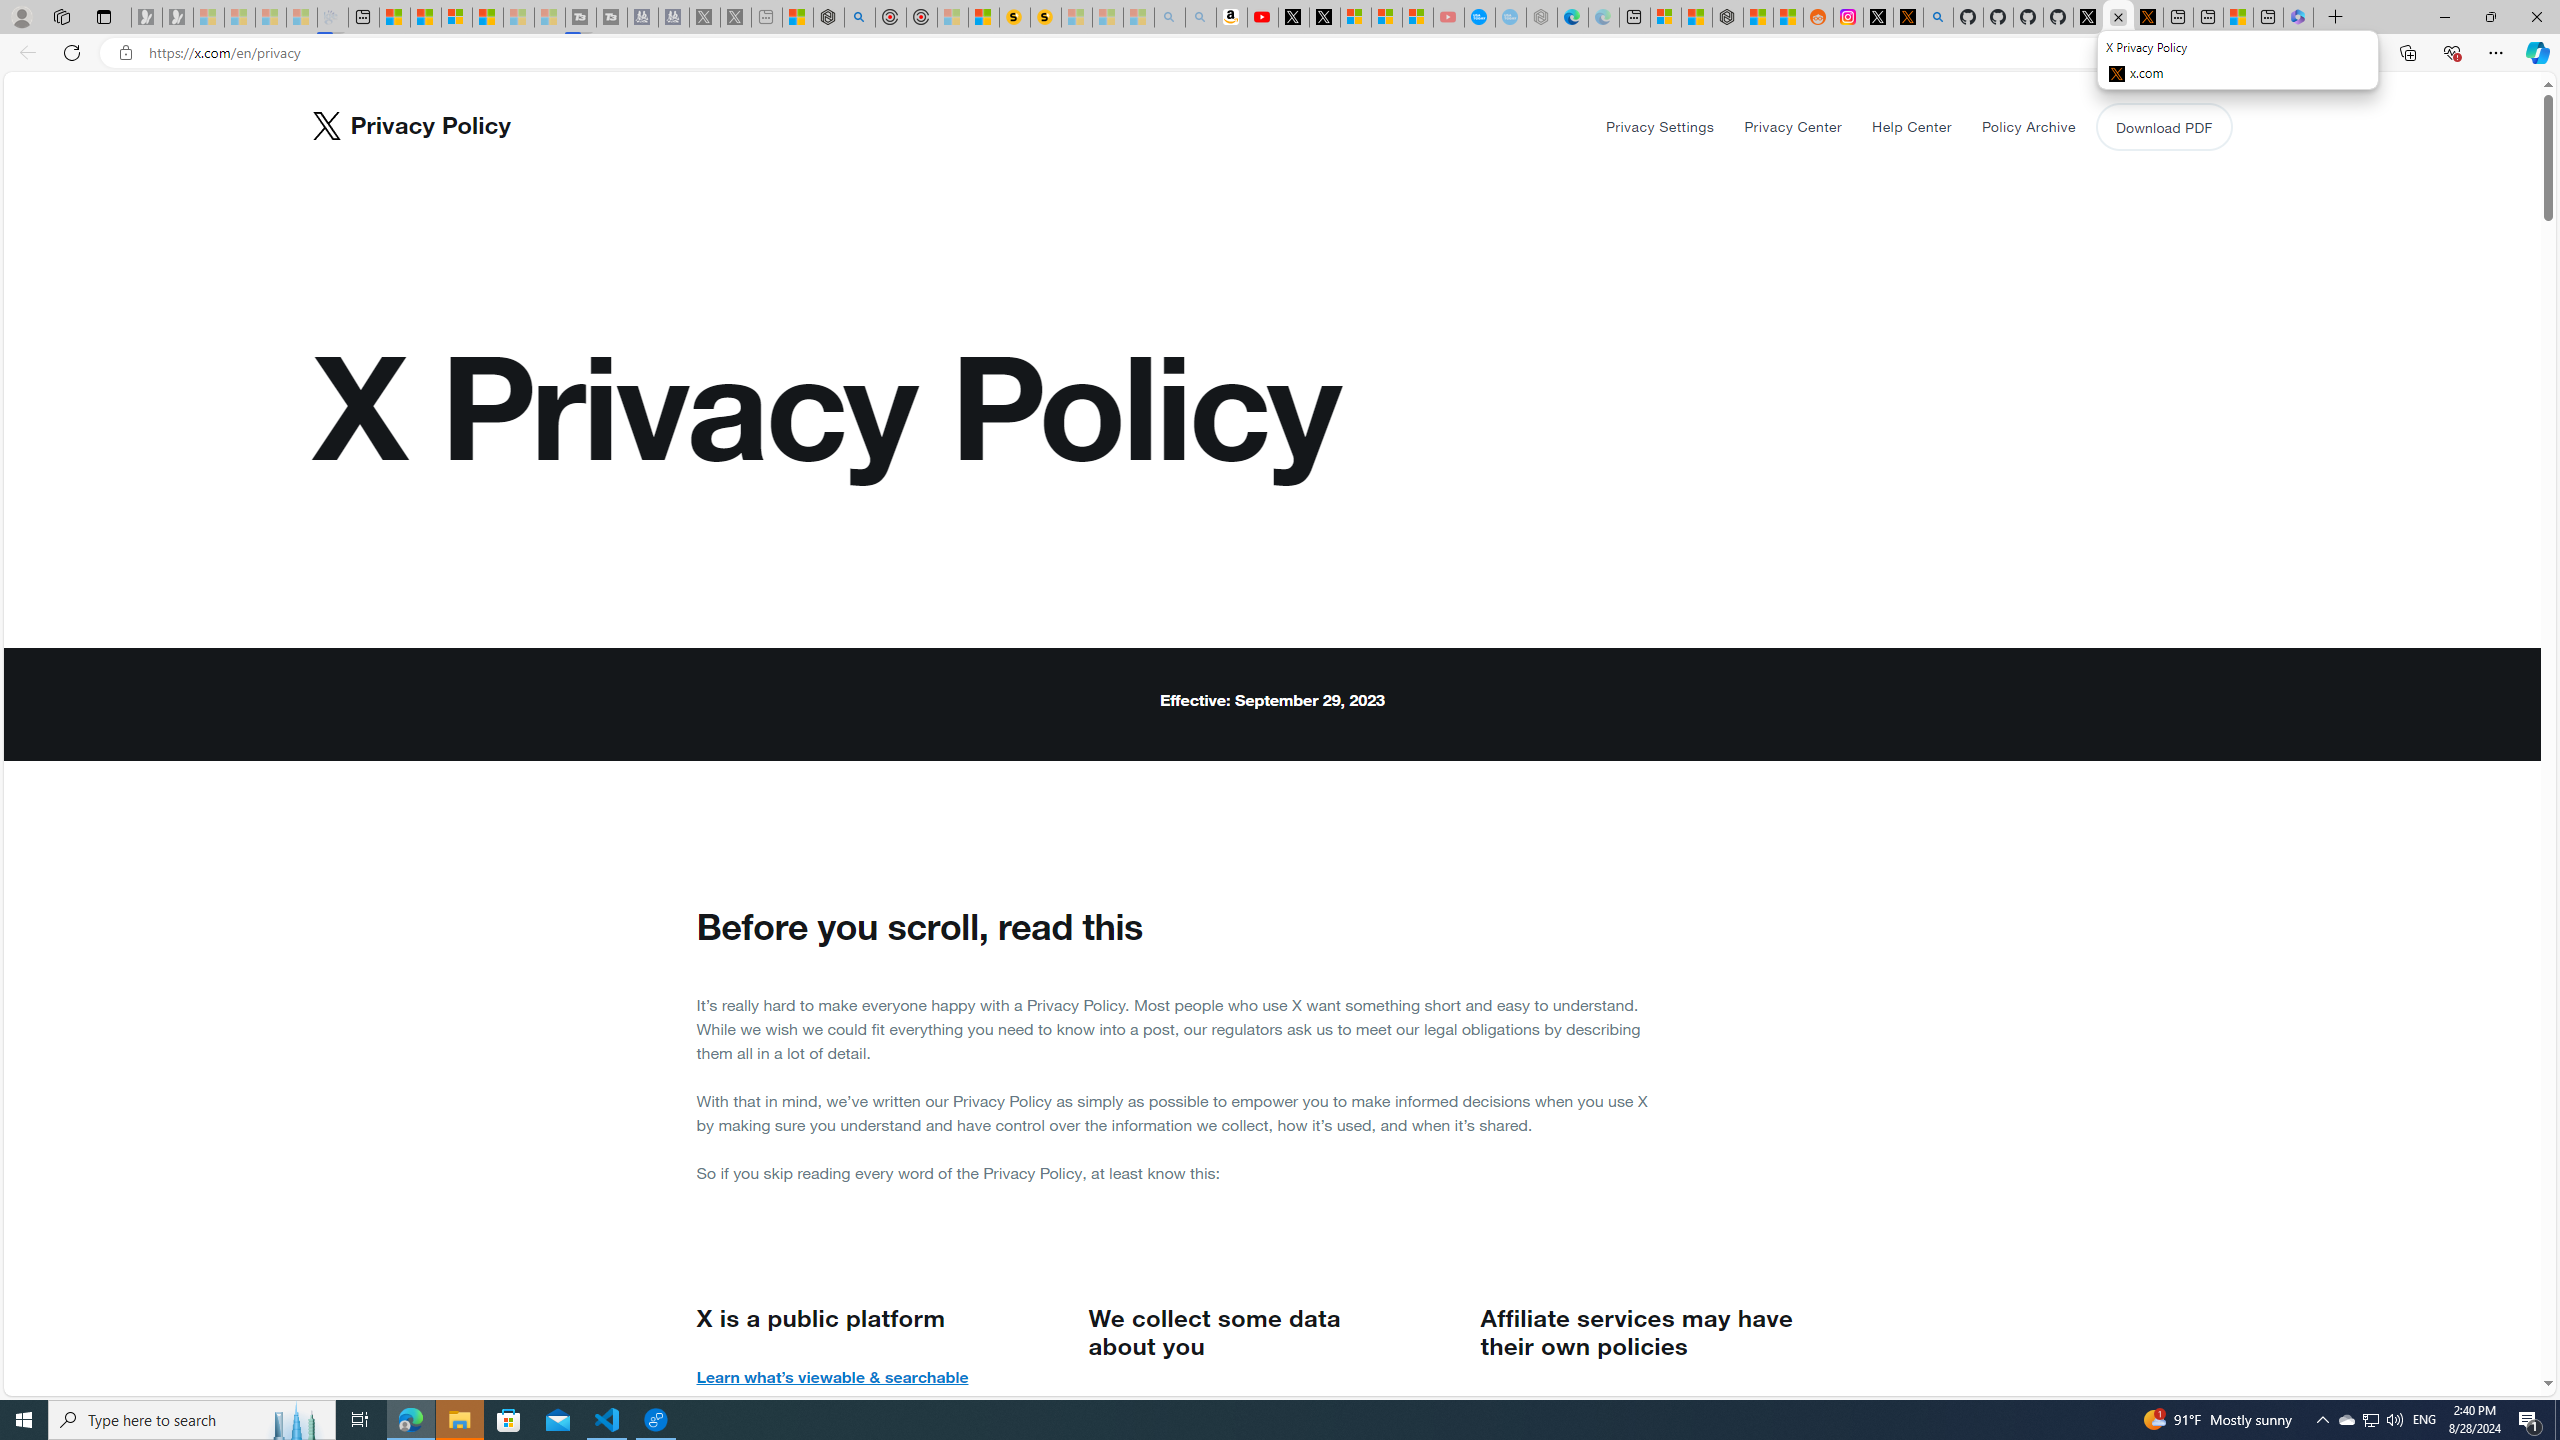  I want to click on Microsoft account | Microsoft Account Privacy Settings, so click(1664, 17).